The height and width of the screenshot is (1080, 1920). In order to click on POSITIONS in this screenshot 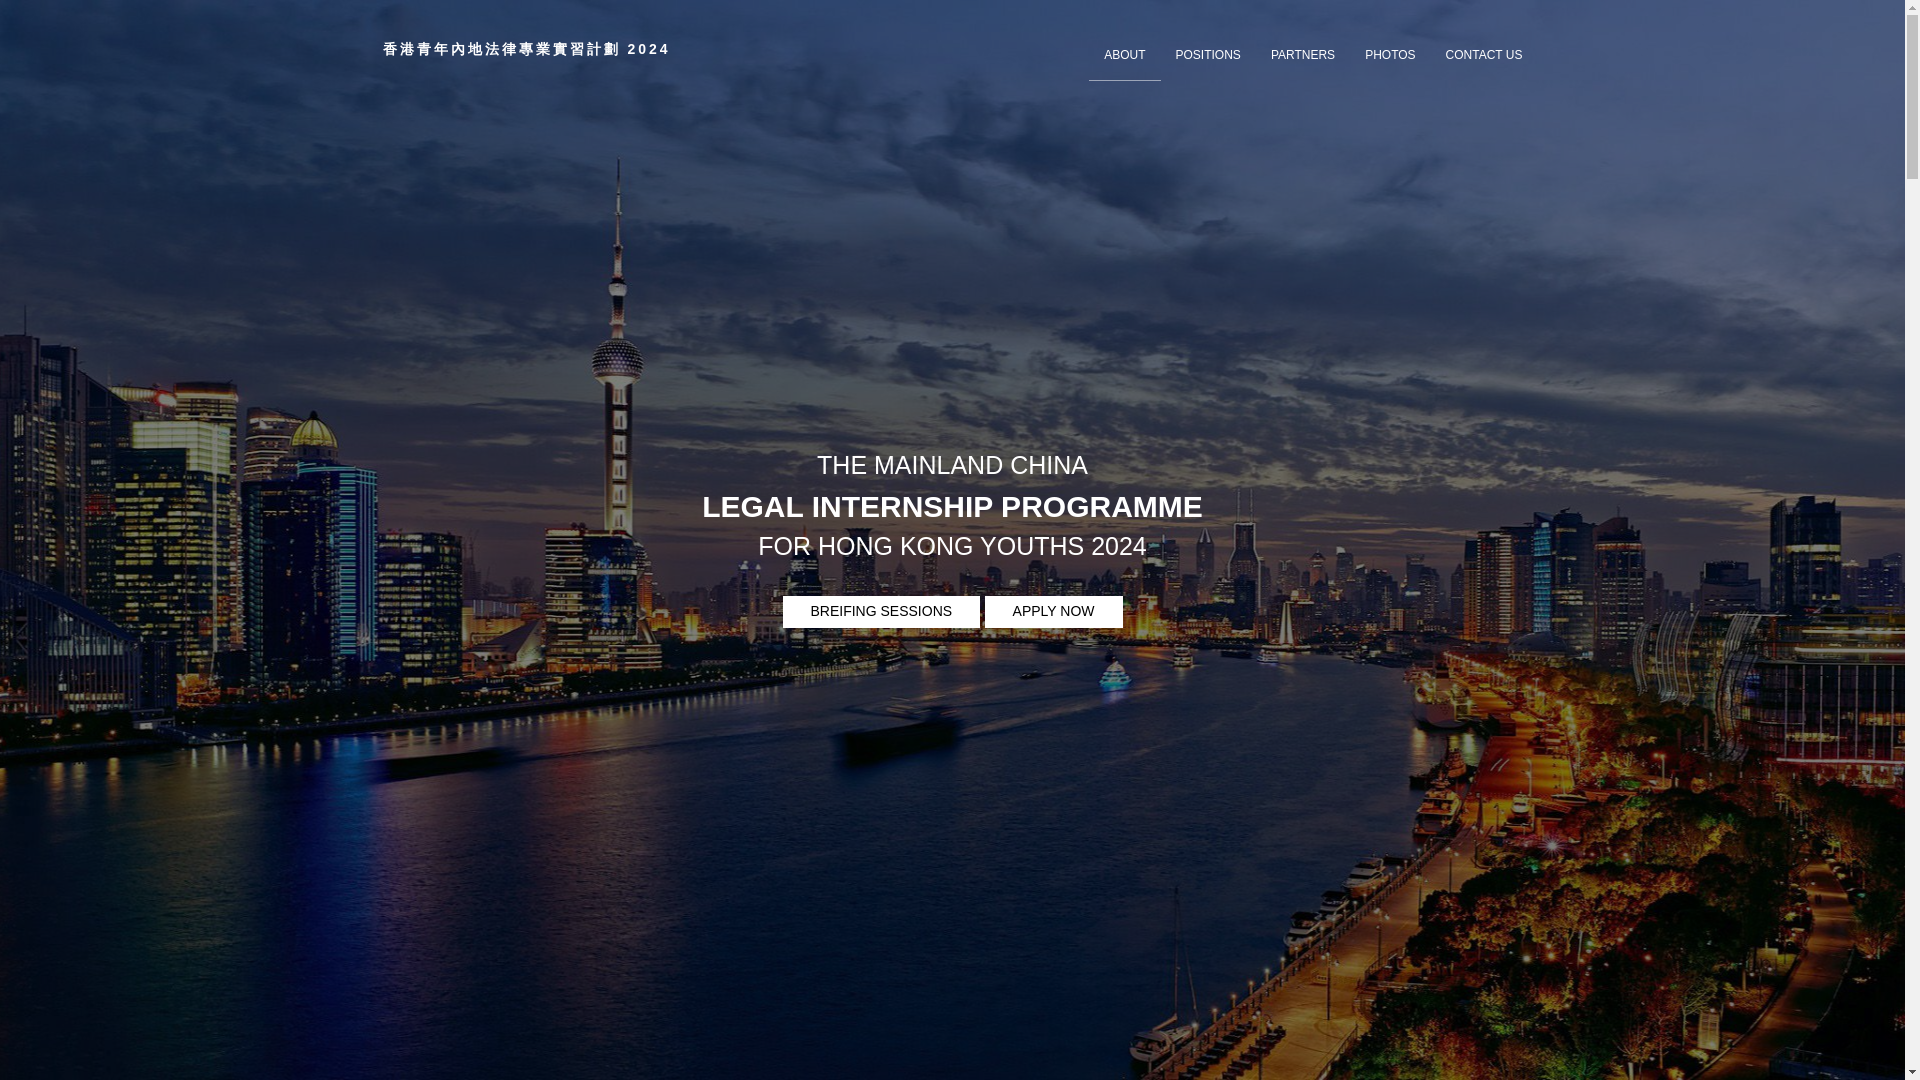, I will do `click(1208, 56)`.